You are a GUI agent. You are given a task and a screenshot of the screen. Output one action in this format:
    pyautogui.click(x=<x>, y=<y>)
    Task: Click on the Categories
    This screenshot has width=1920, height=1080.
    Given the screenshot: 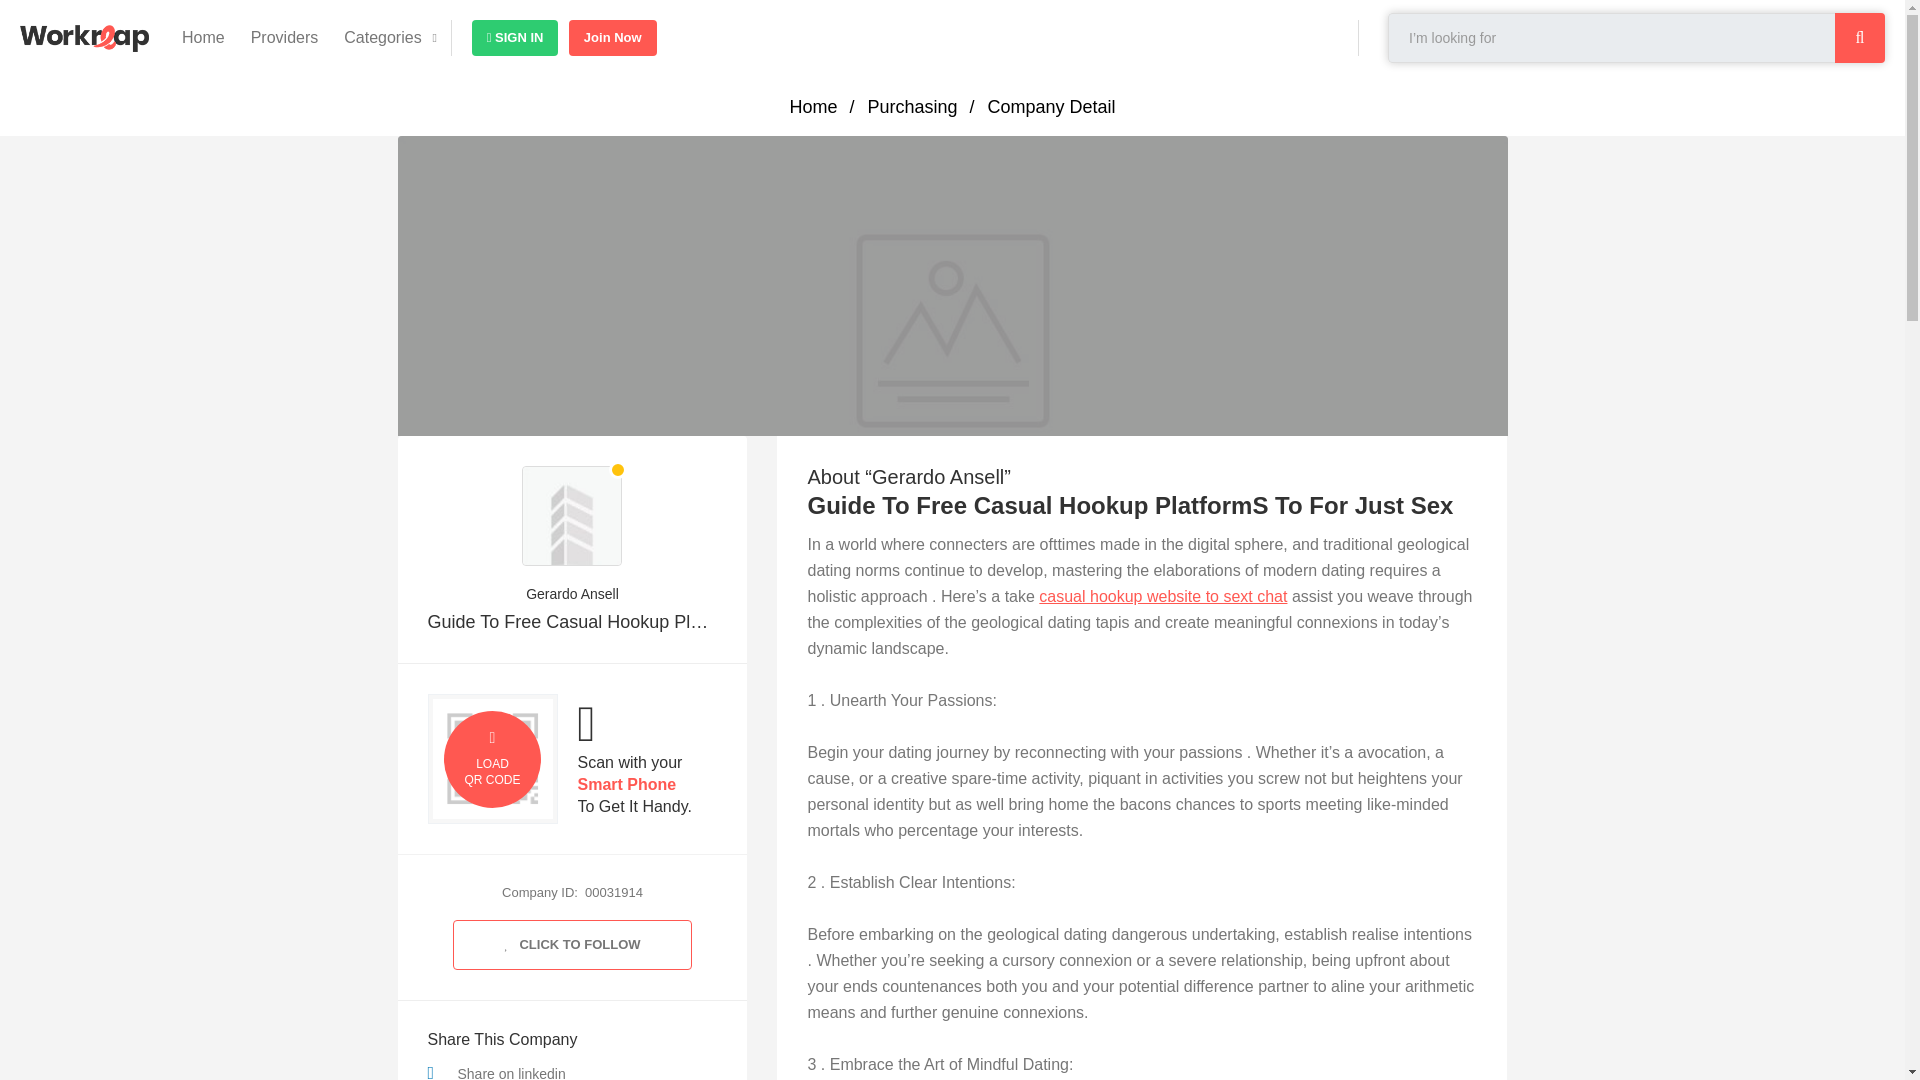 What is the action you would take?
    pyautogui.click(x=382, y=38)
    